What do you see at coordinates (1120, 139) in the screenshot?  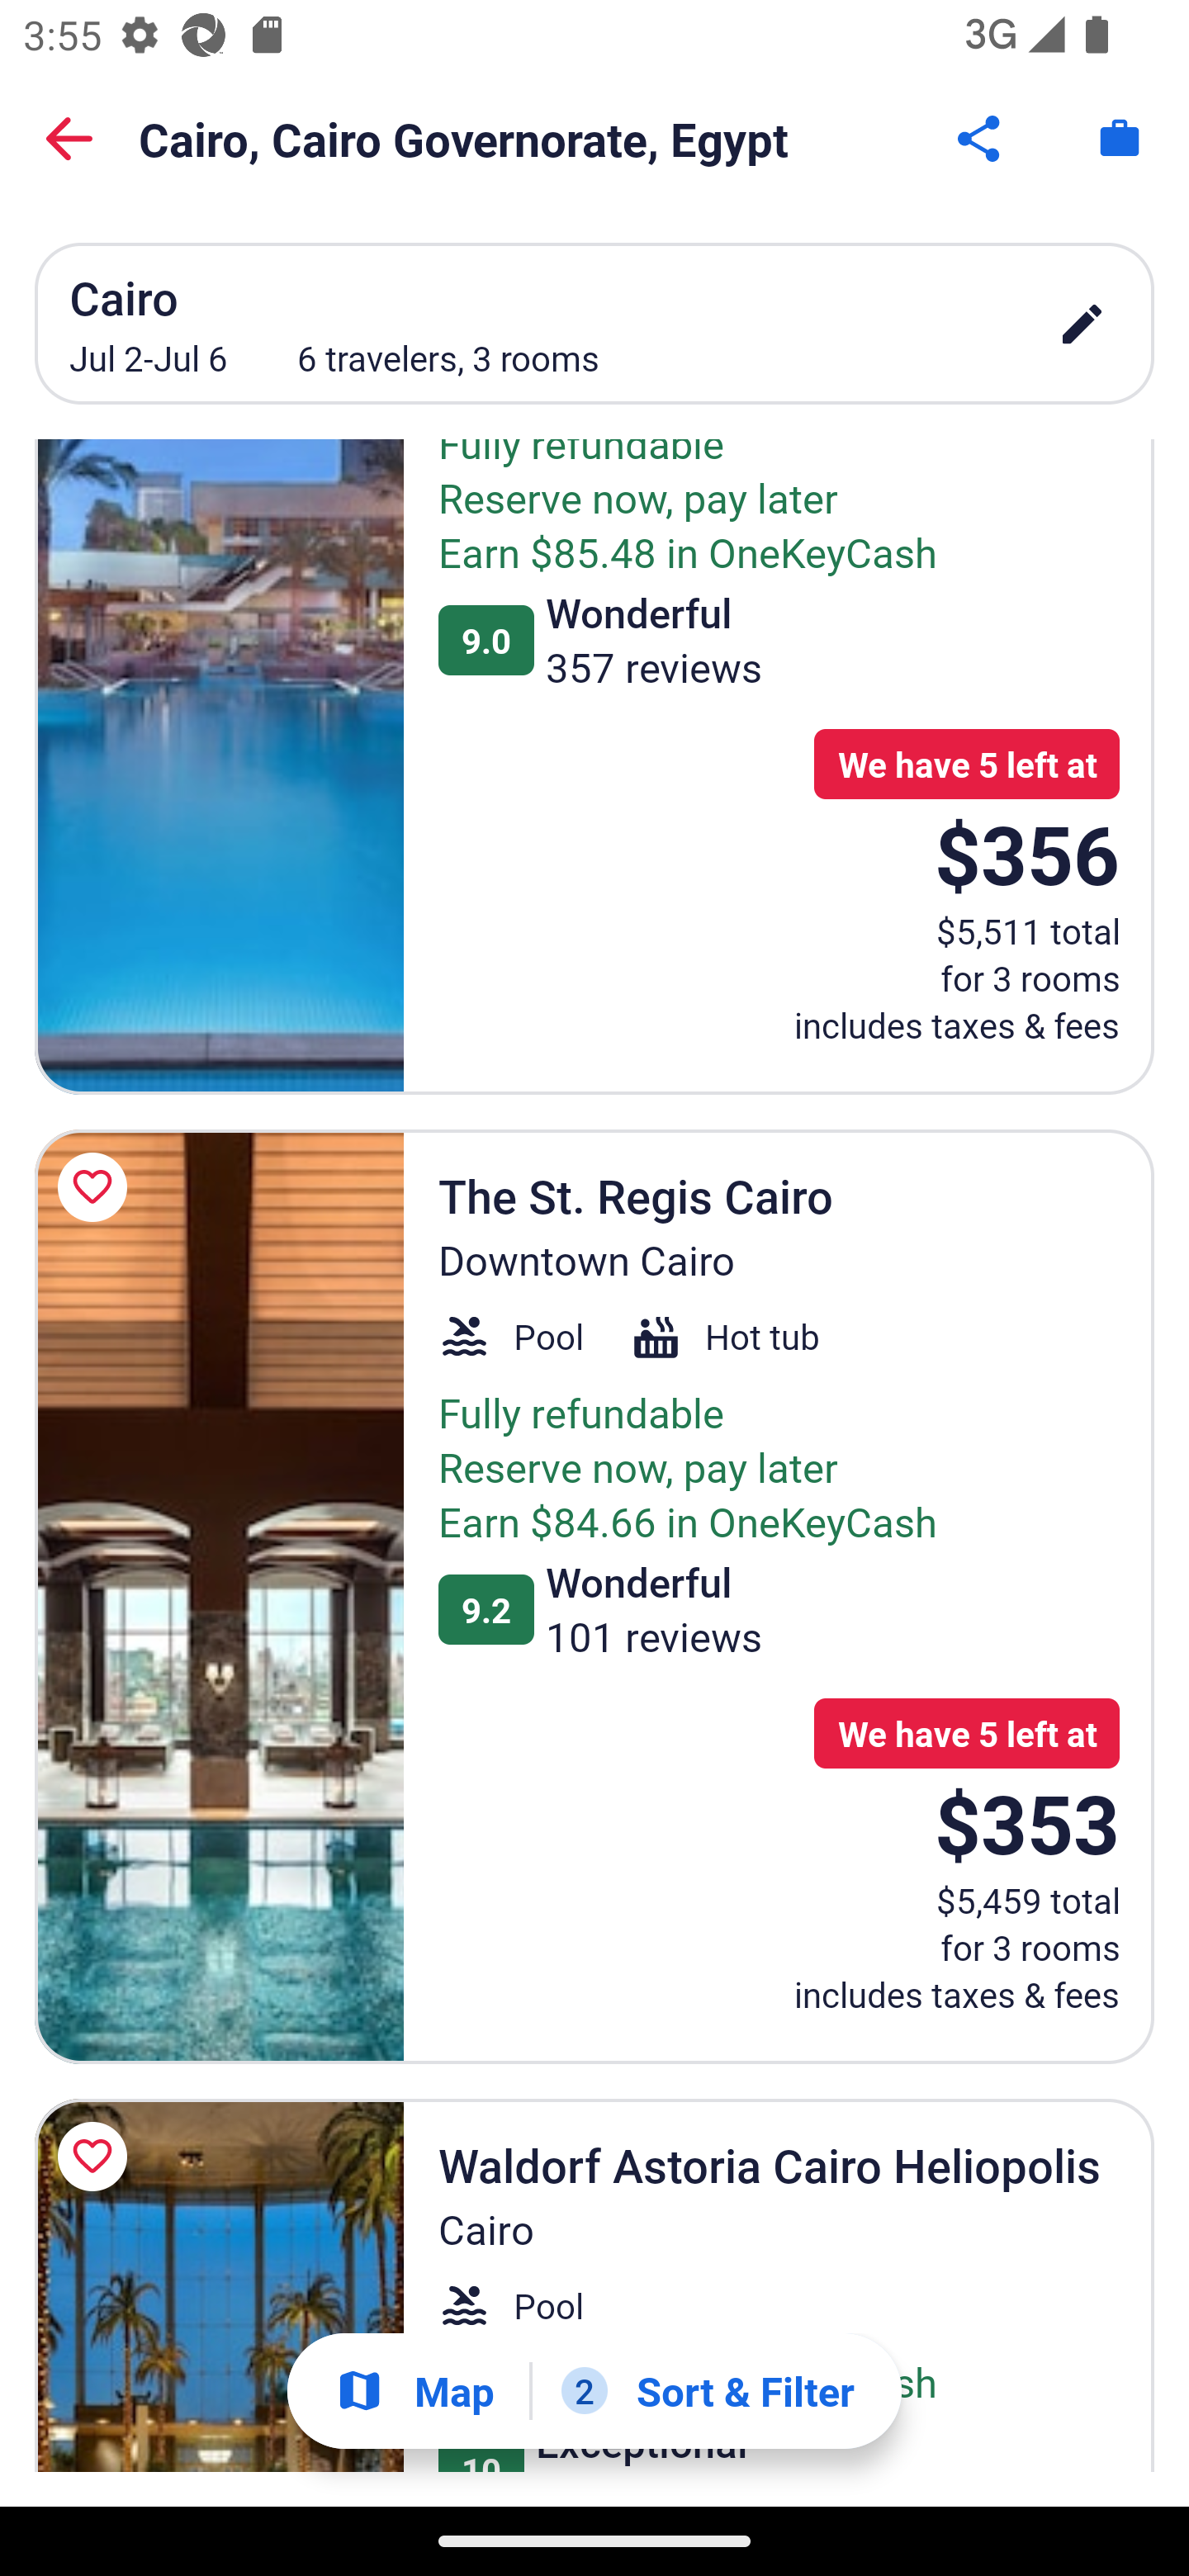 I see `Trips. Button` at bounding box center [1120, 139].